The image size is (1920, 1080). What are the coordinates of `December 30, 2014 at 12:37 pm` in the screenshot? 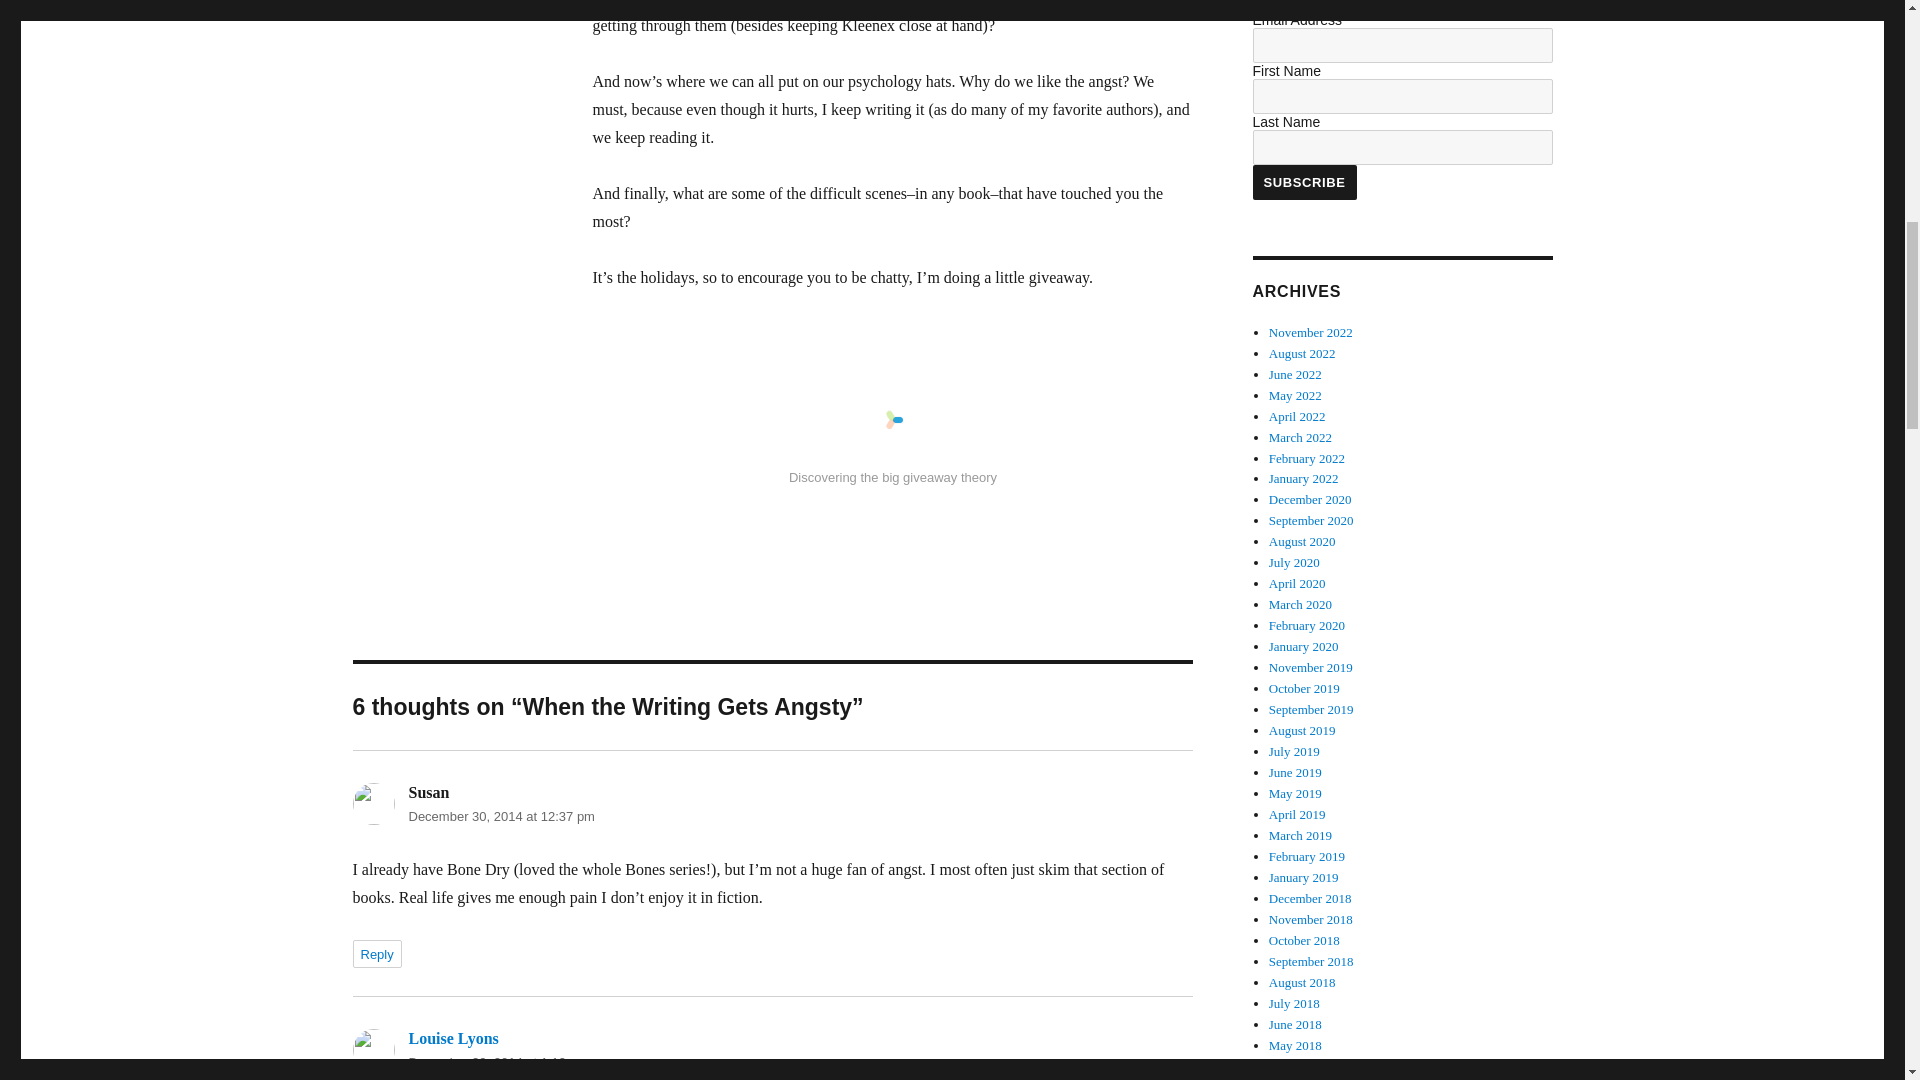 It's located at (500, 816).